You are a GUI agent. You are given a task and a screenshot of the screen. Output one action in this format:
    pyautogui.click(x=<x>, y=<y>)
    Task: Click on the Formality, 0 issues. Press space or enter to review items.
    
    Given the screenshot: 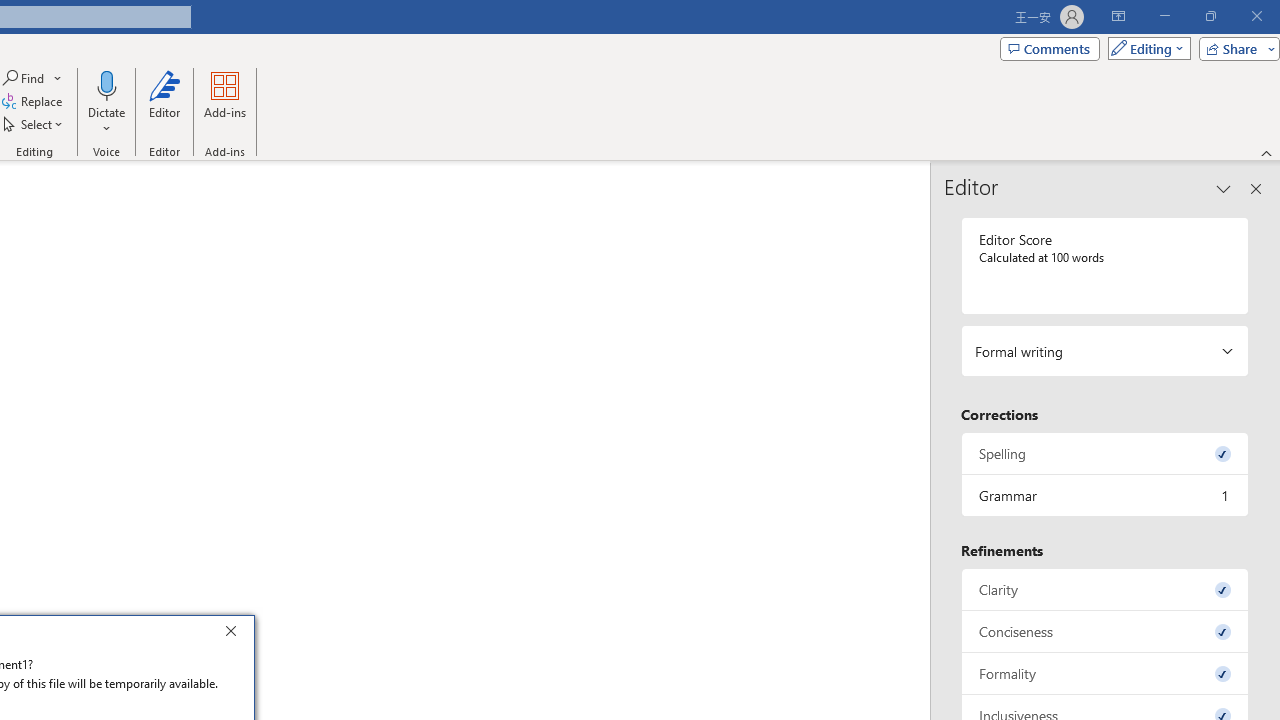 What is the action you would take?
    pyautogui.click(x=1105, y=674)
    